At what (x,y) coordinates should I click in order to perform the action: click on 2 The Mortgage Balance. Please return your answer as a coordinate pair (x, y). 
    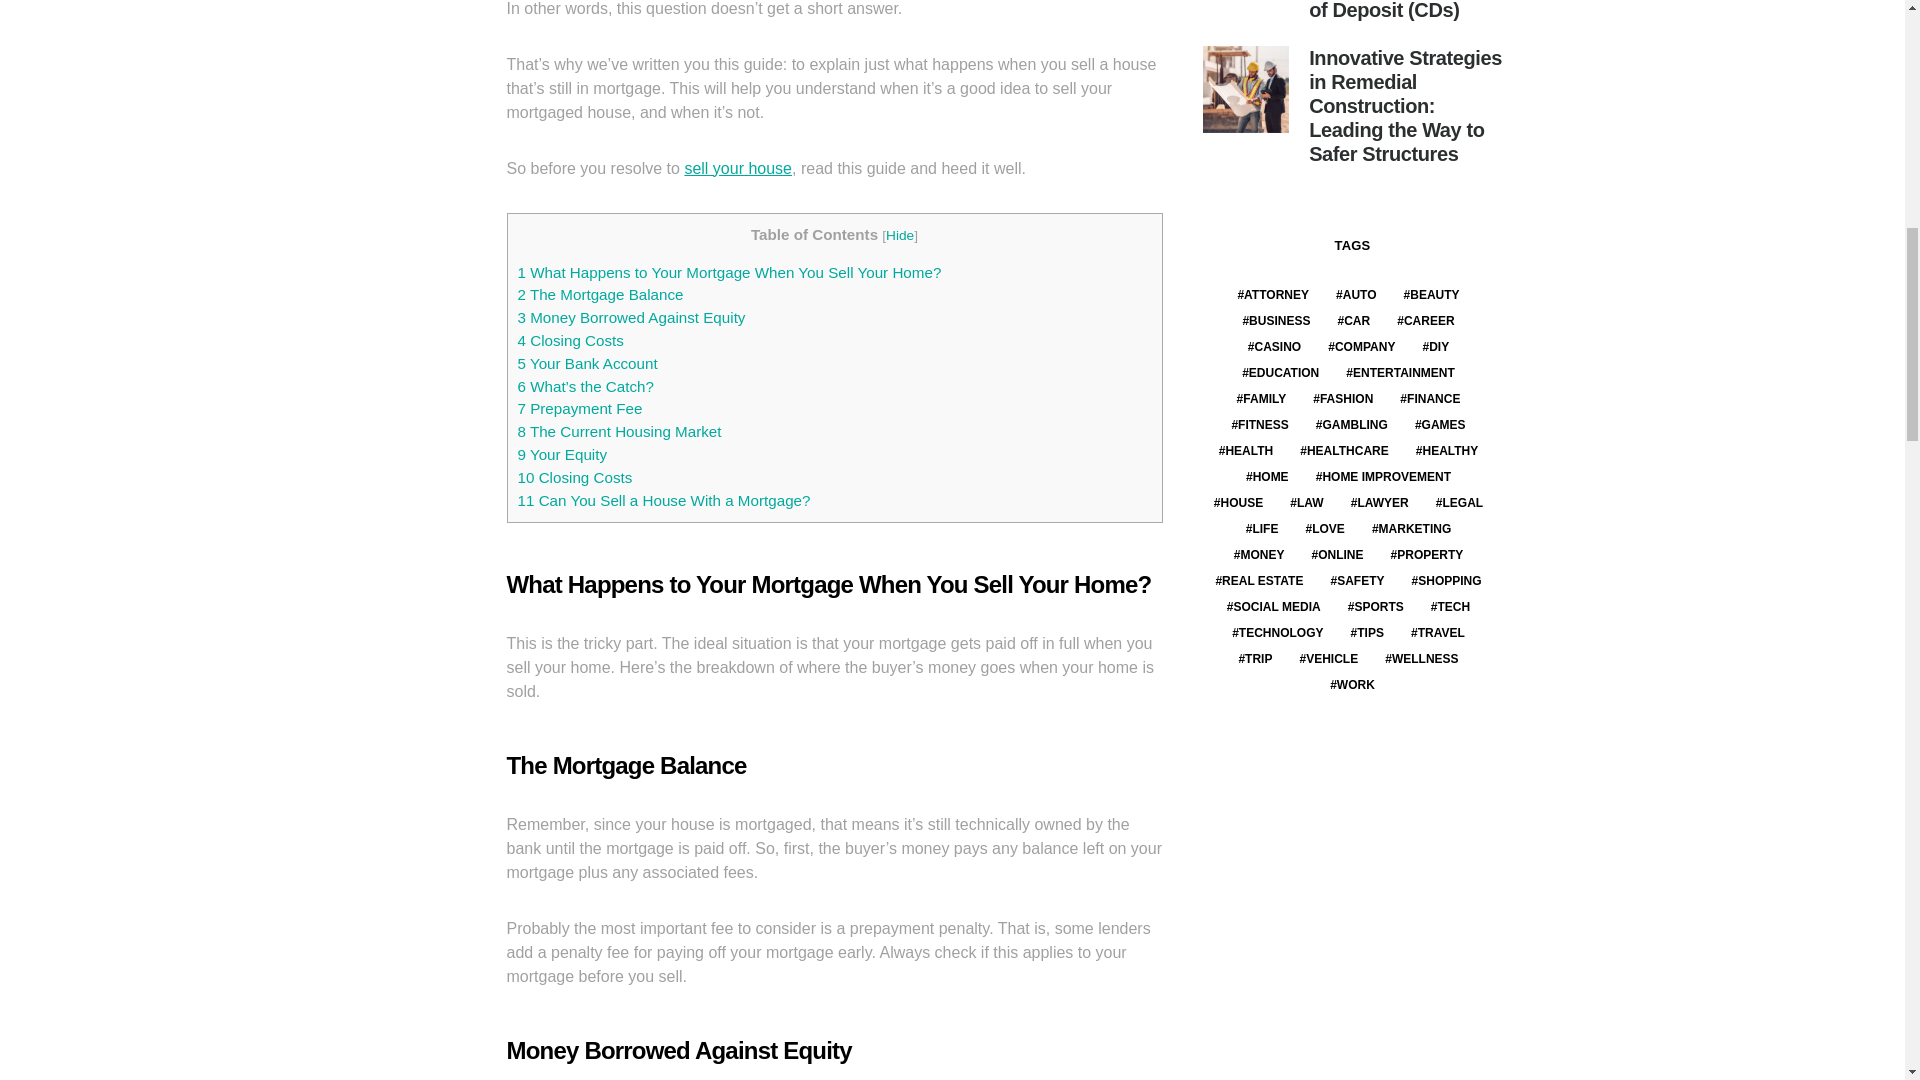
    Looking at the image, I should click on (600, 294).